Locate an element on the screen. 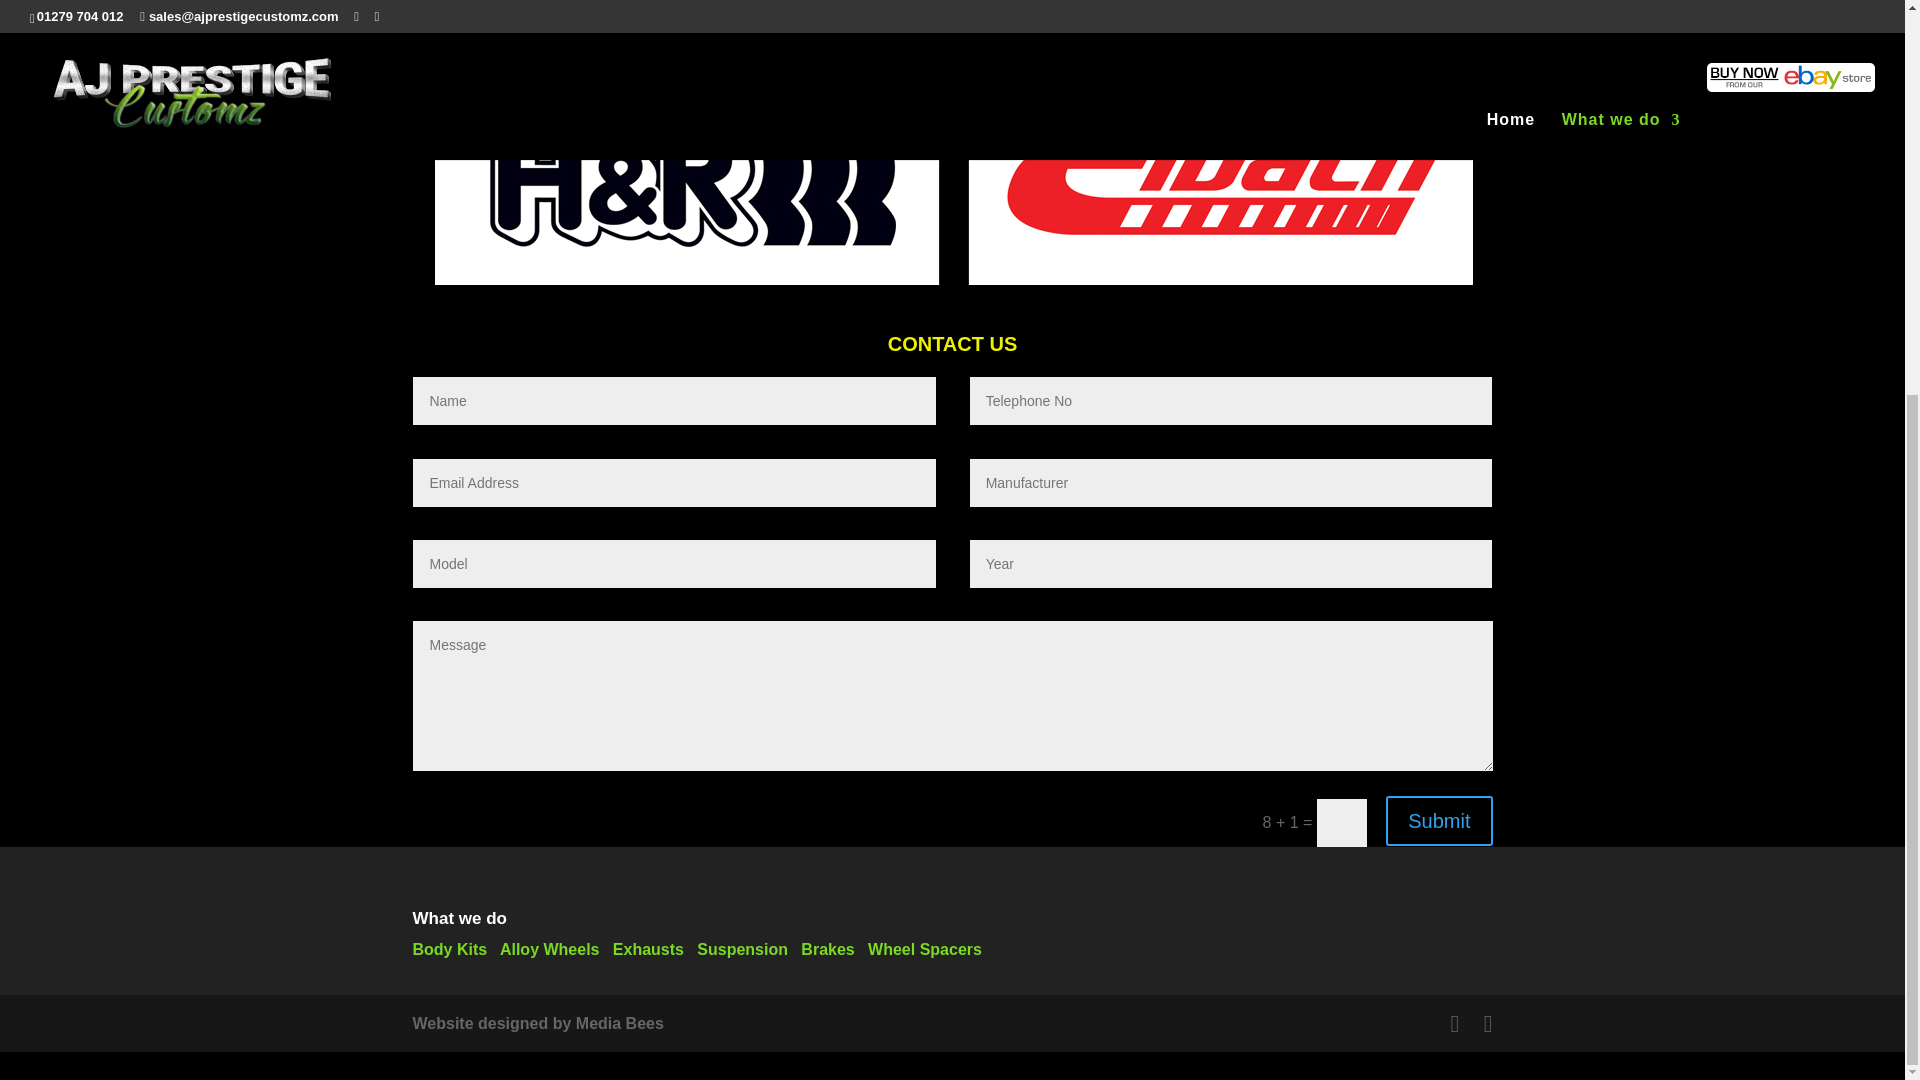  Body Kits is located at coordinates (450, 948).